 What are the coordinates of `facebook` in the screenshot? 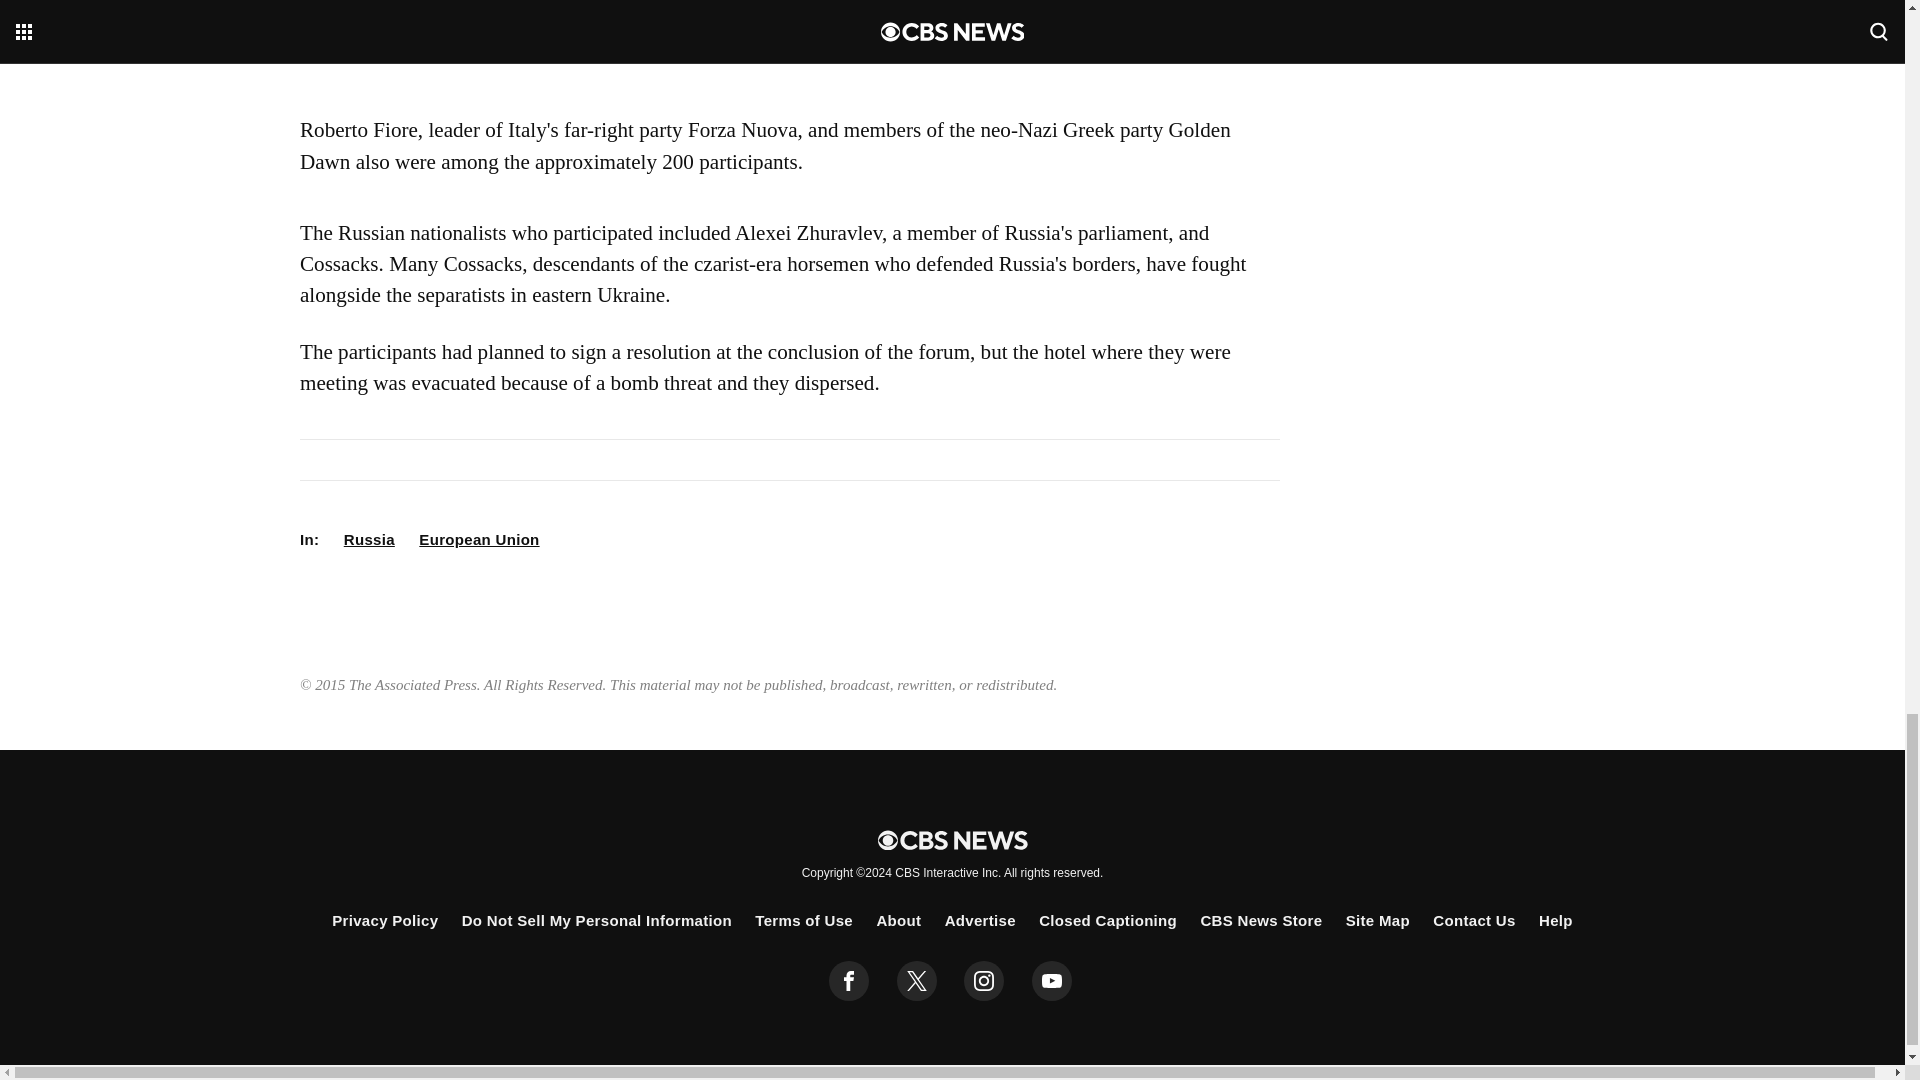 It's located at (849, 981).